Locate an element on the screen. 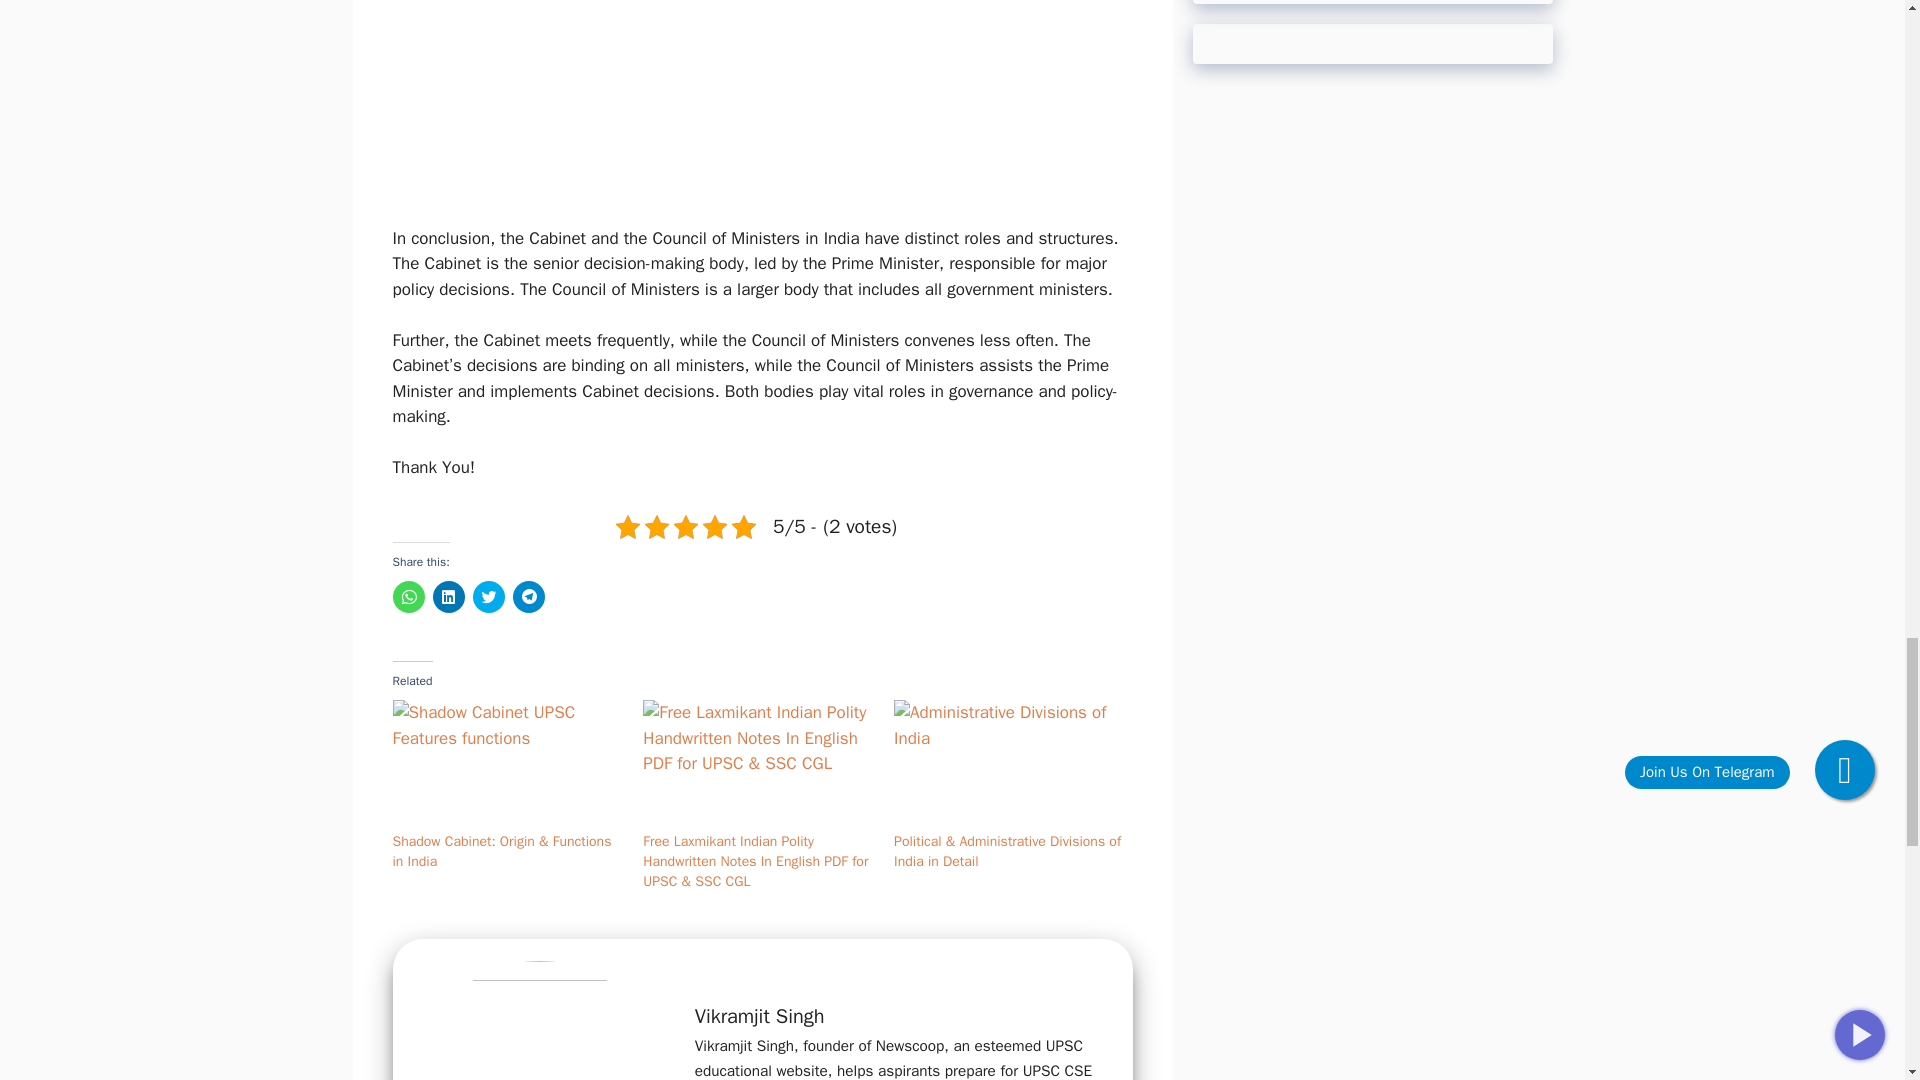 The width and height of the screenshot is (1920, 1080). Click to share on WhatsApp is located at coordinates (408, 597).